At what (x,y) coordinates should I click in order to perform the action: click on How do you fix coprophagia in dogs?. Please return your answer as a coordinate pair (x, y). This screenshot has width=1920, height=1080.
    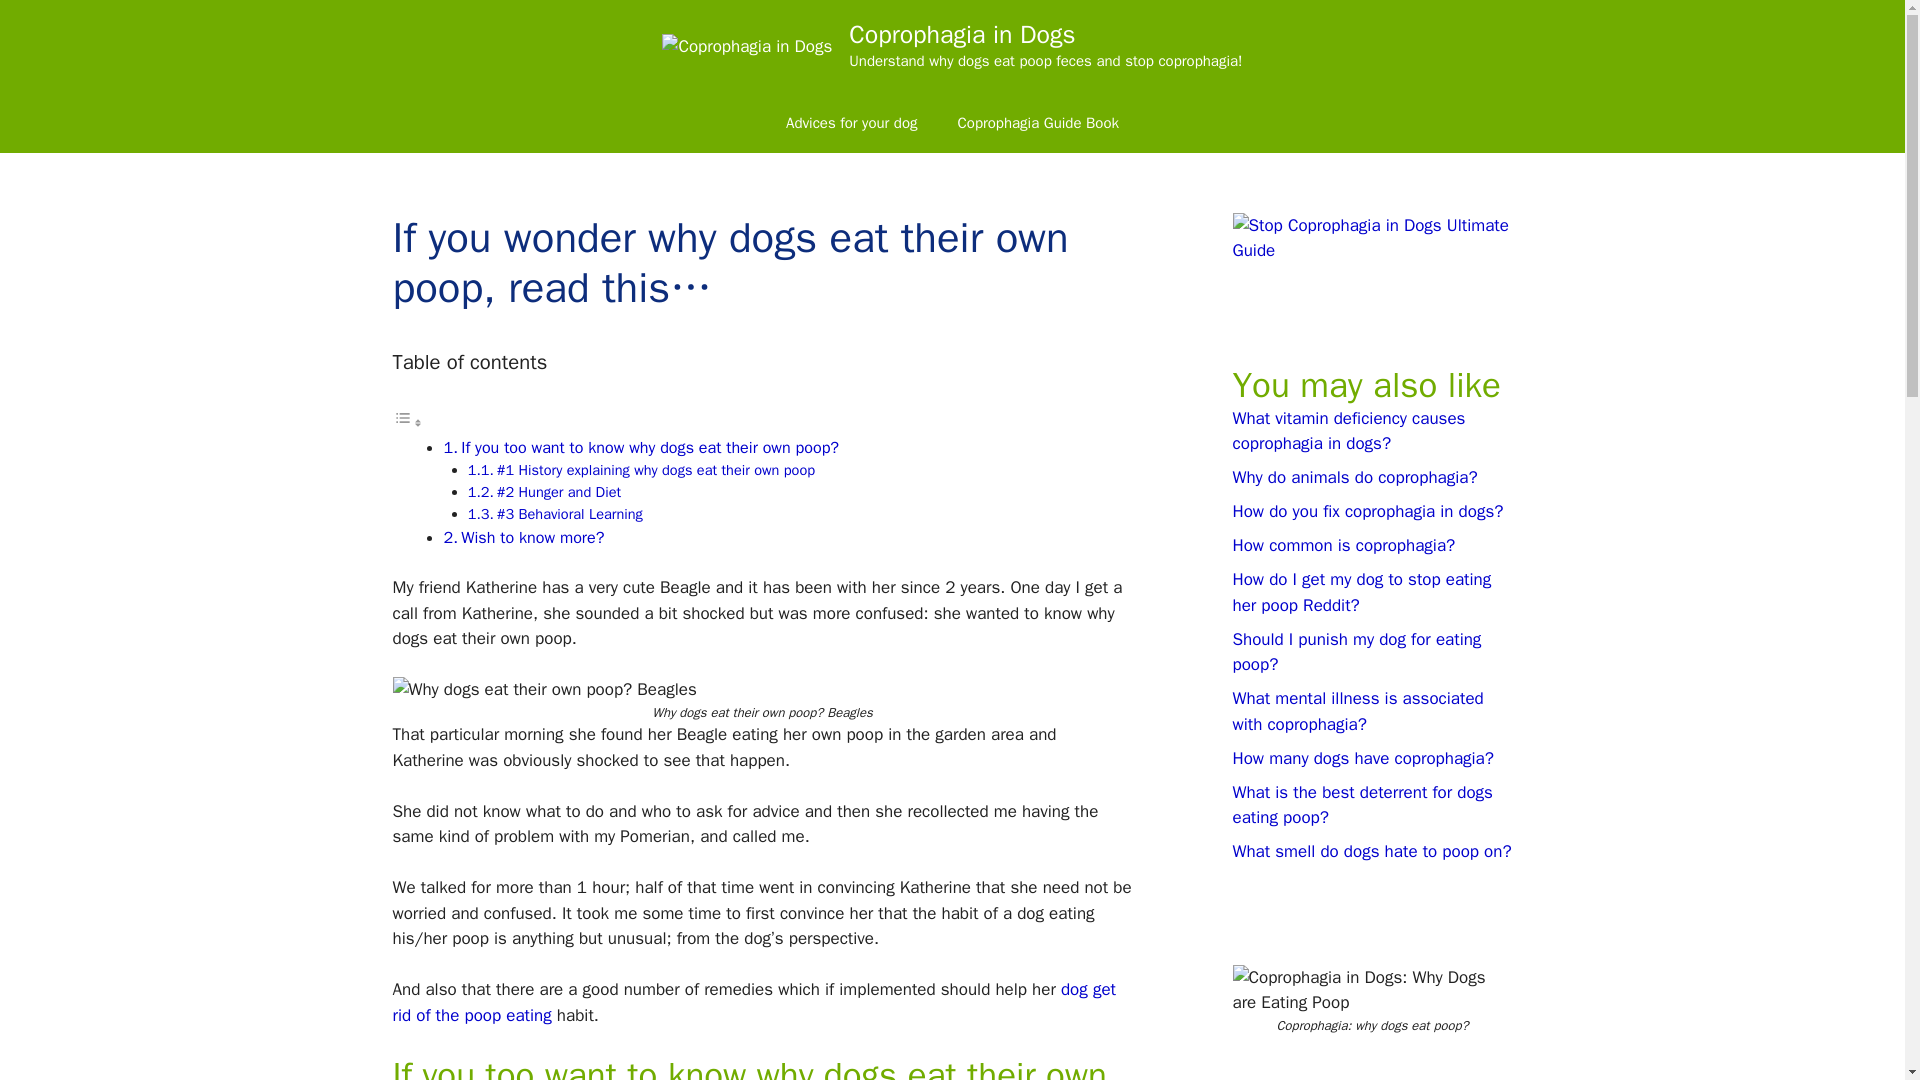
    Looking at the image, I should click on (1368, 511).